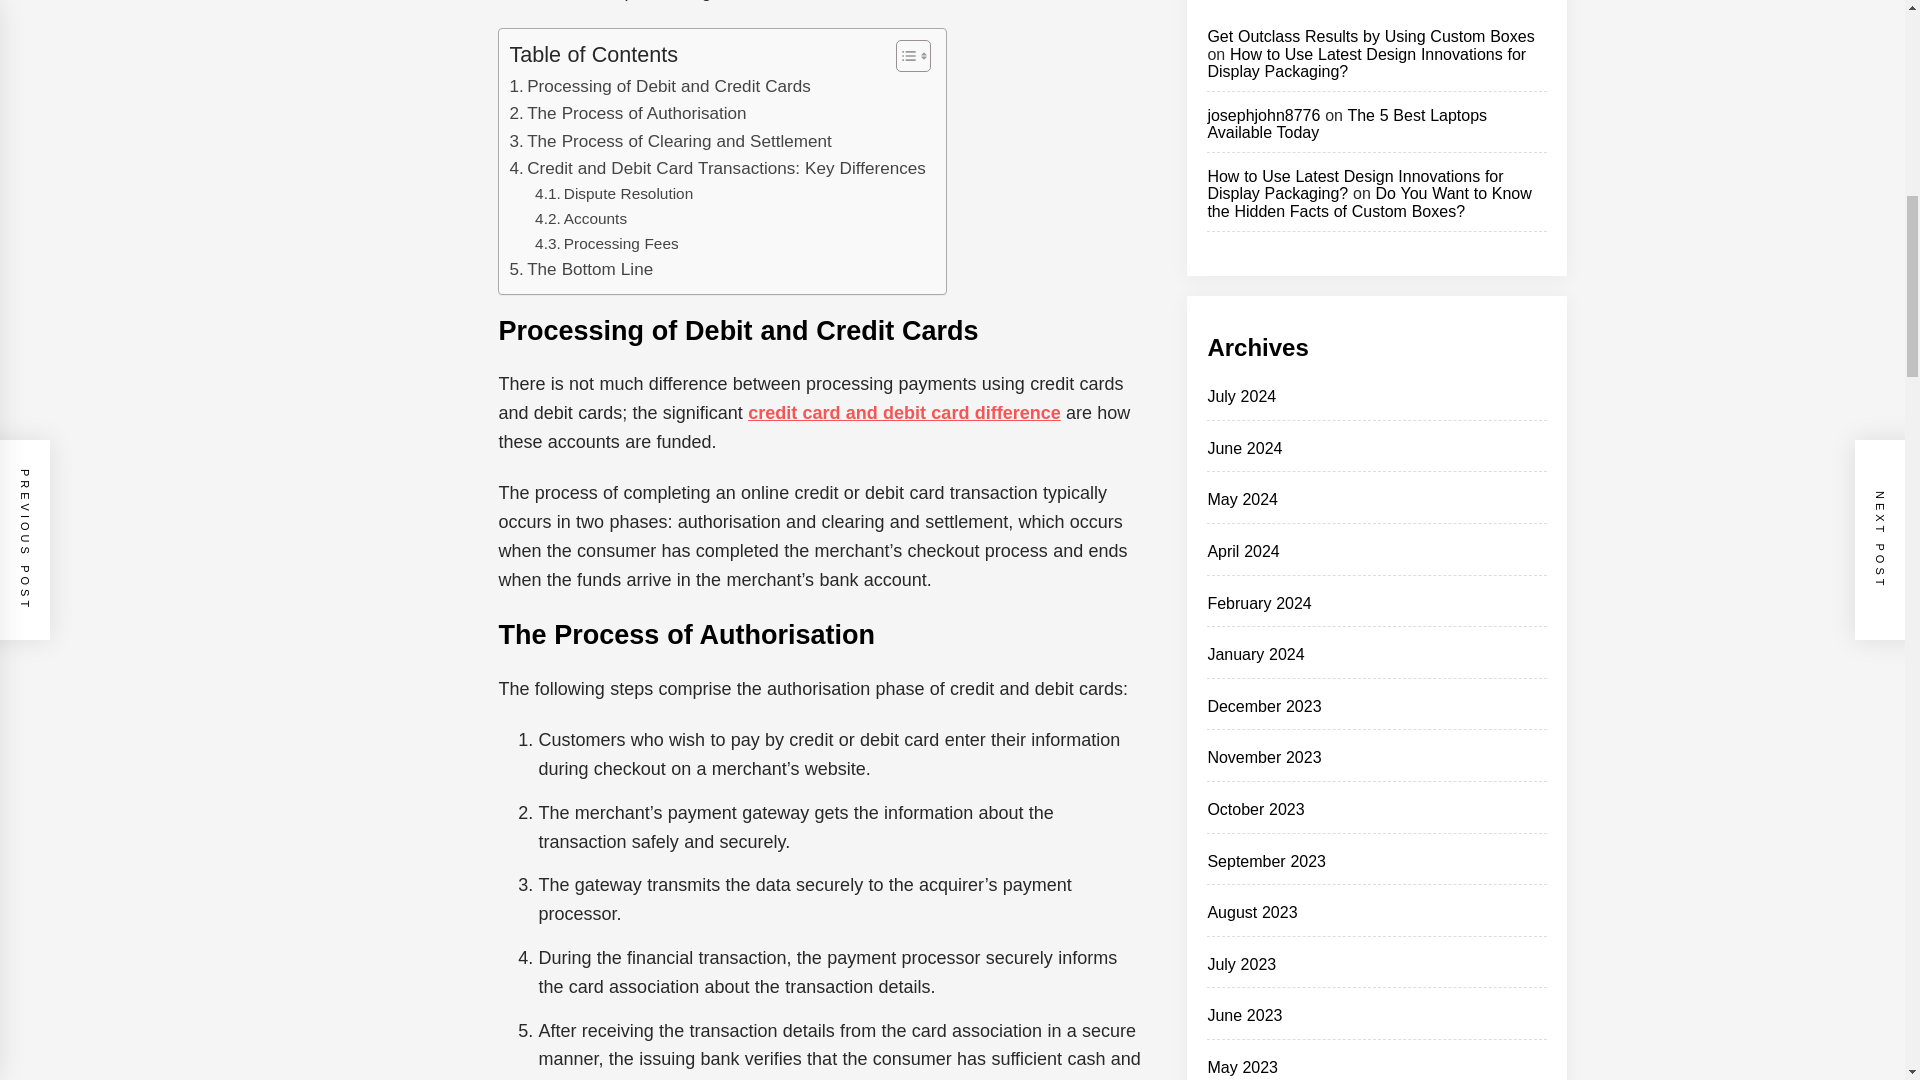  I want to click on Credit and Debit Card Transactions: Key Differences, so click(716, 168).